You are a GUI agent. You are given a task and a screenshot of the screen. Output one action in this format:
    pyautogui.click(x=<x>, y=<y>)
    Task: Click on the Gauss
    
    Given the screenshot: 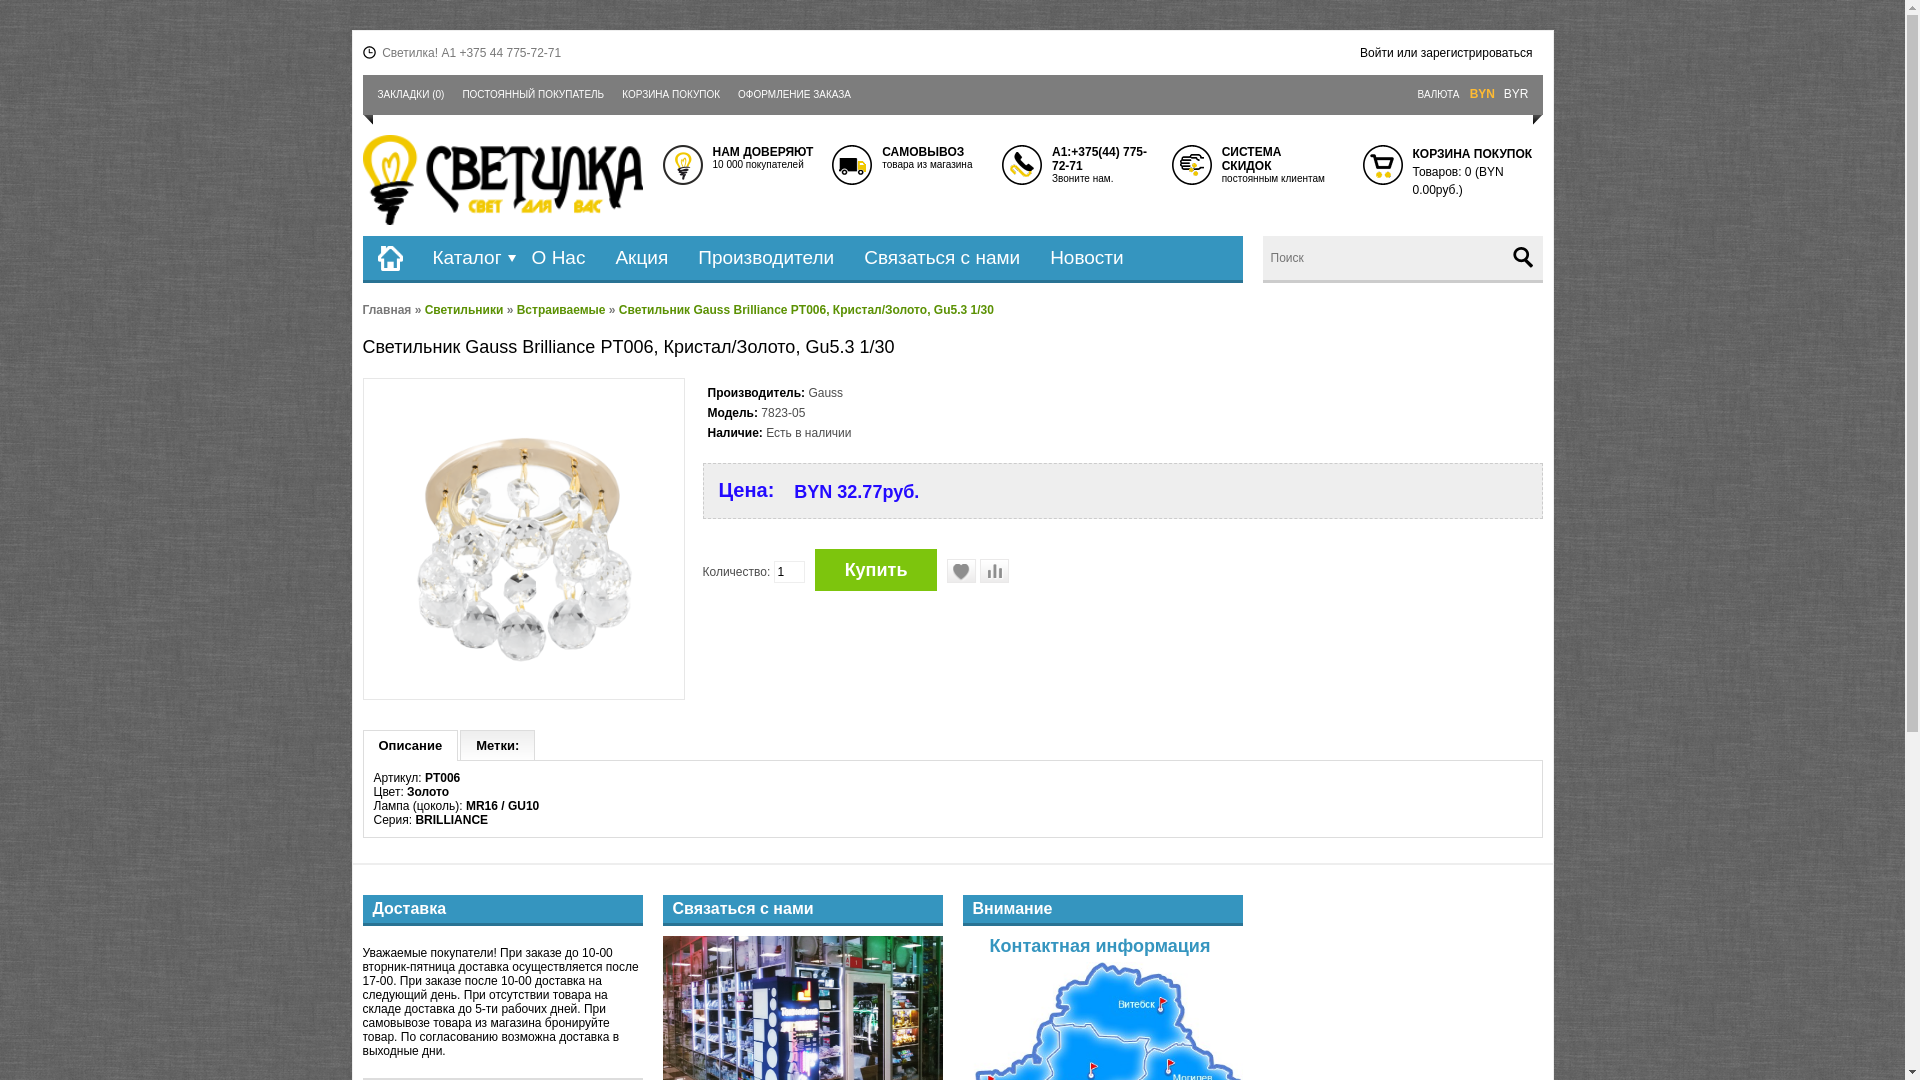 What is the action you would take?
    pyautogui.click(x=826, y=393)
    